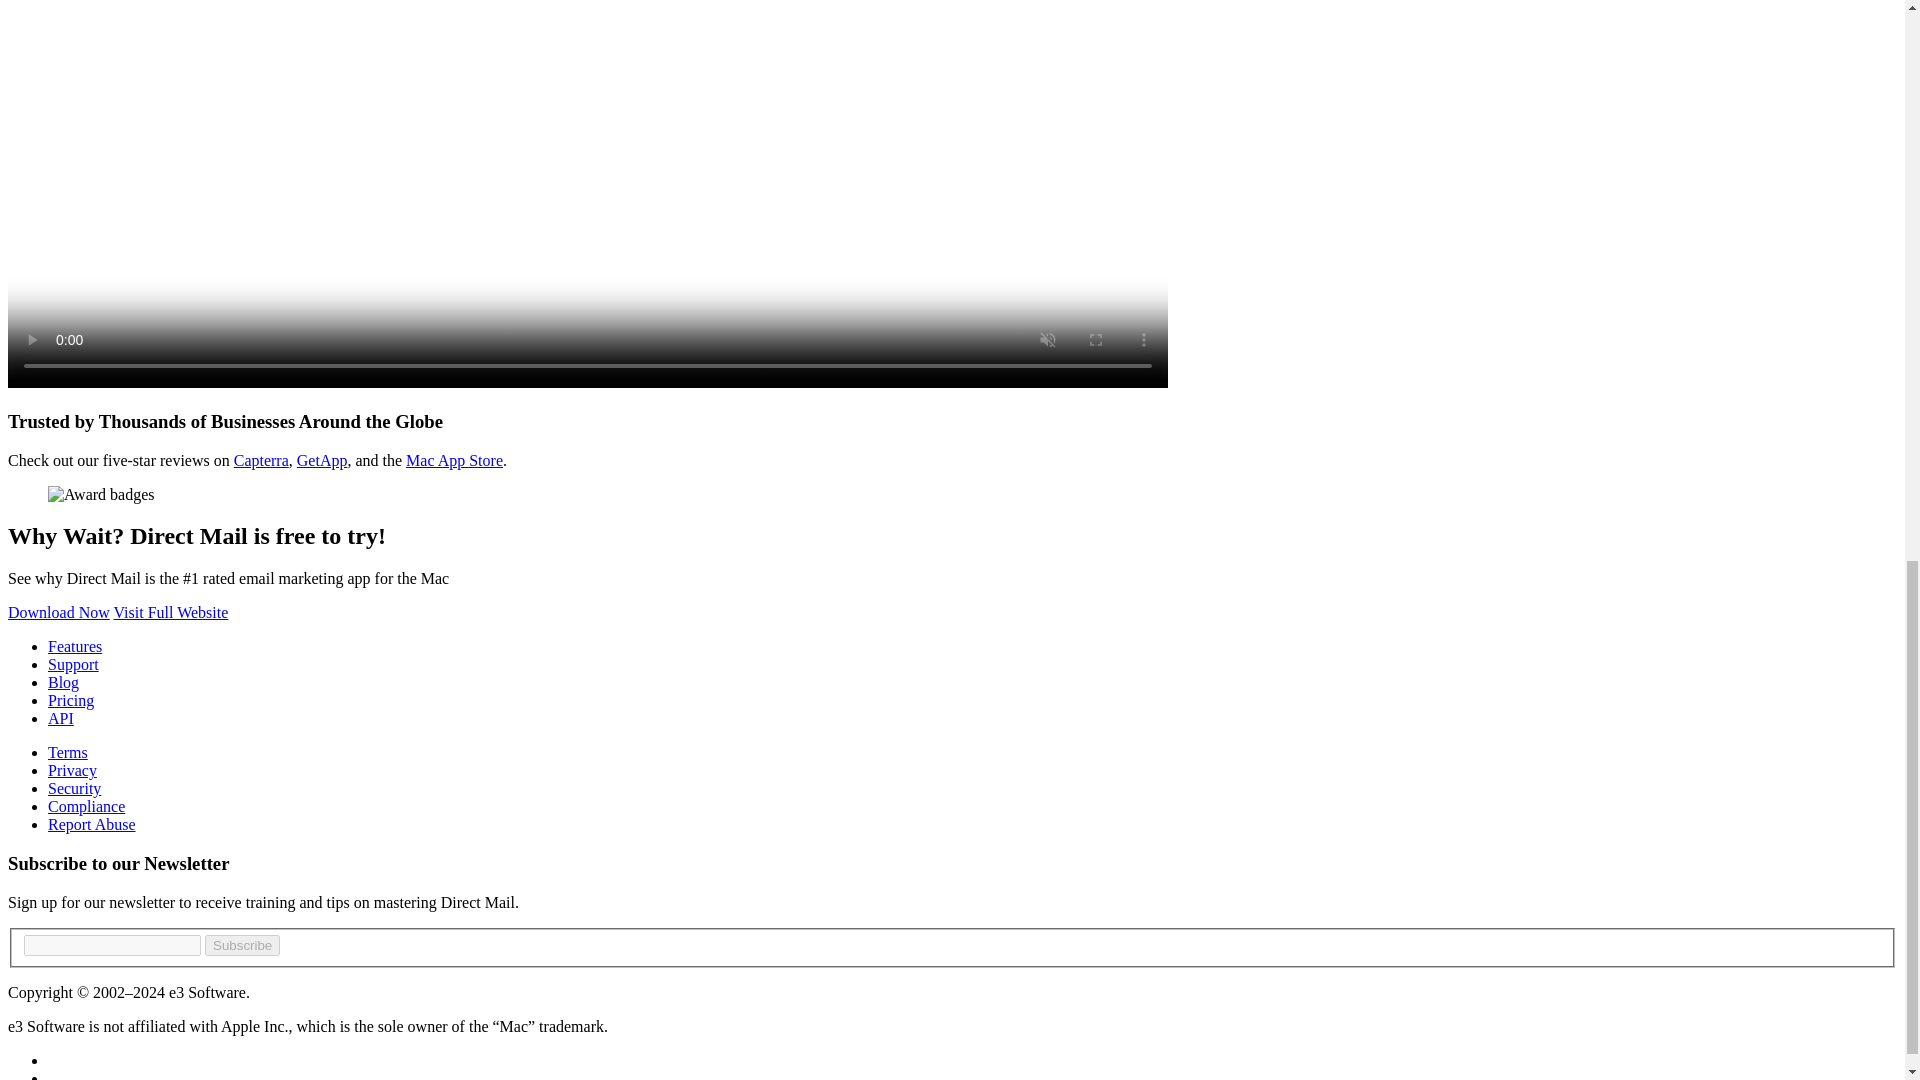  Describe the element at coordinates (170, 612) in the screenshot. I see `Visit Full Website` at that location.